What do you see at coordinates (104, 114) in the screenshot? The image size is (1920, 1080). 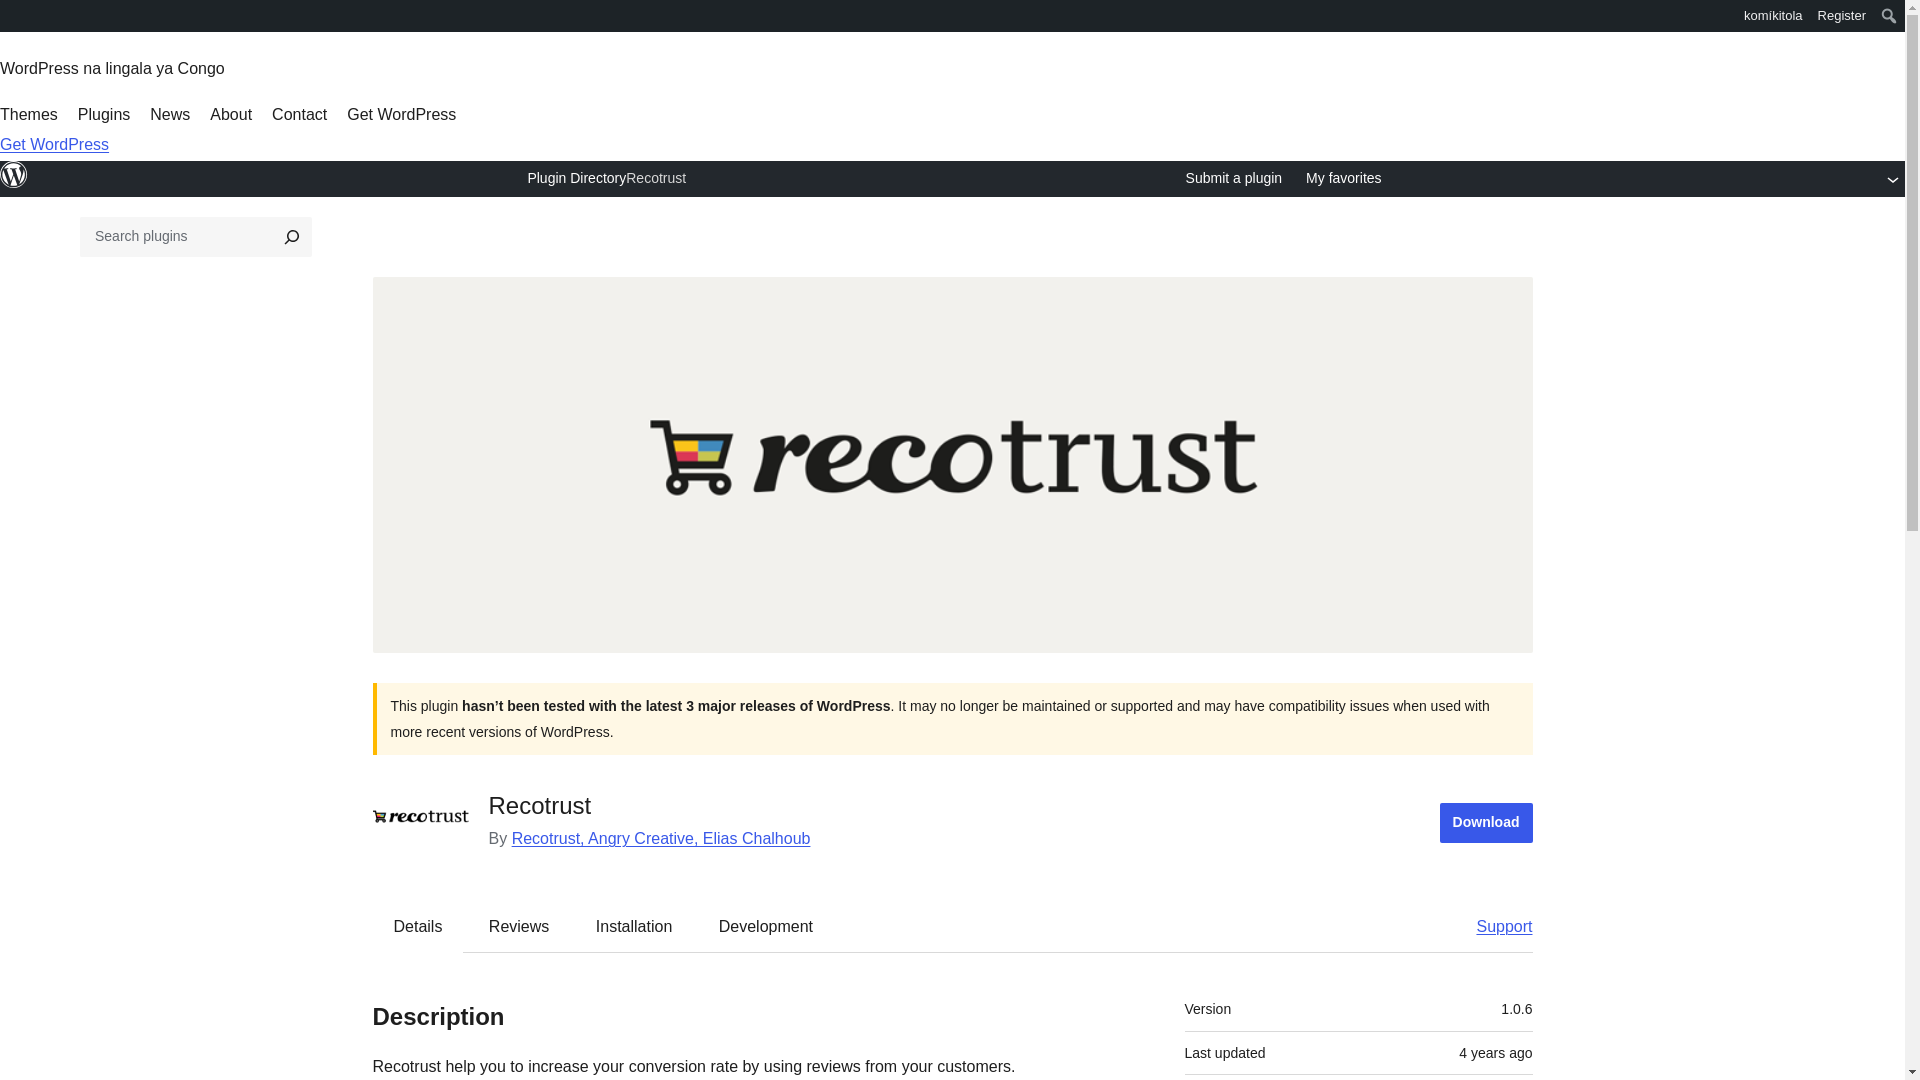 I see `Plugins` at bounding box center [104, 114].